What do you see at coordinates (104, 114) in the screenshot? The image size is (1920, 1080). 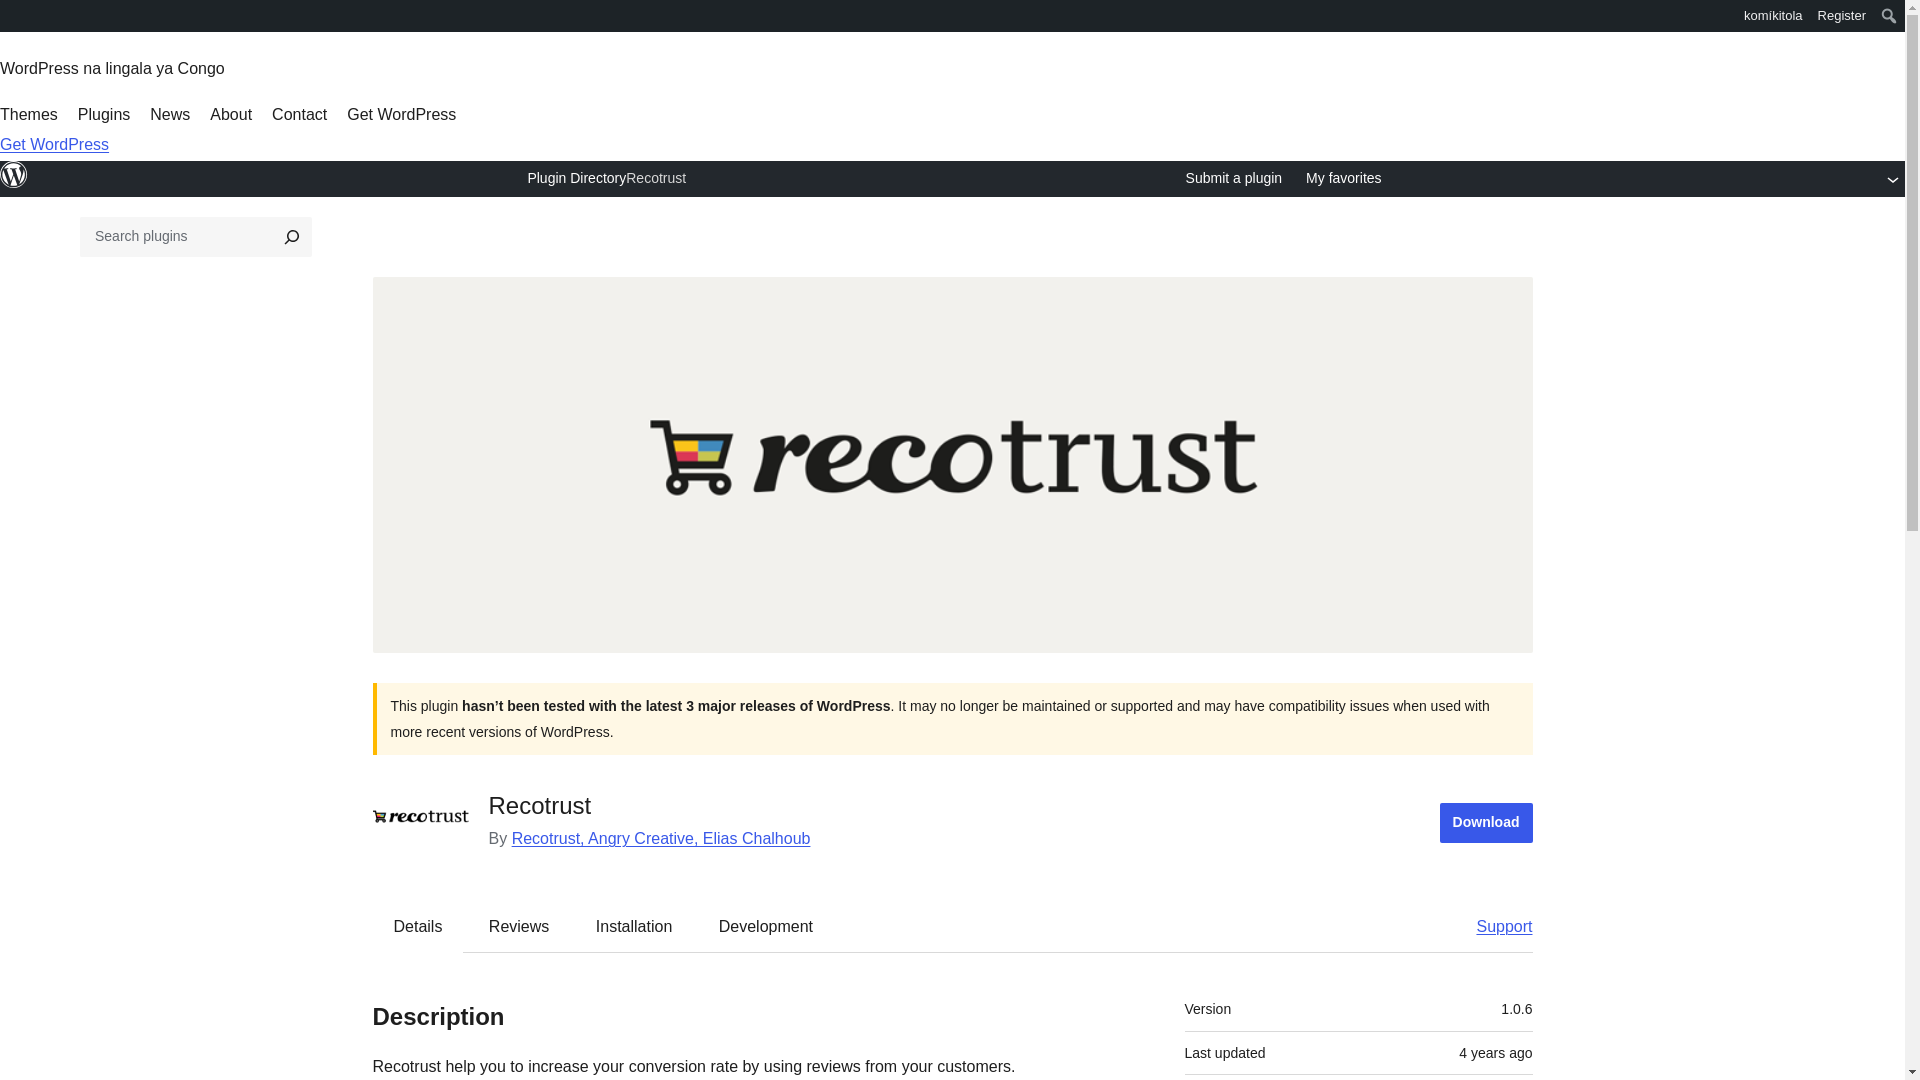 I see `Plugins` at bounding box center [104, 114].